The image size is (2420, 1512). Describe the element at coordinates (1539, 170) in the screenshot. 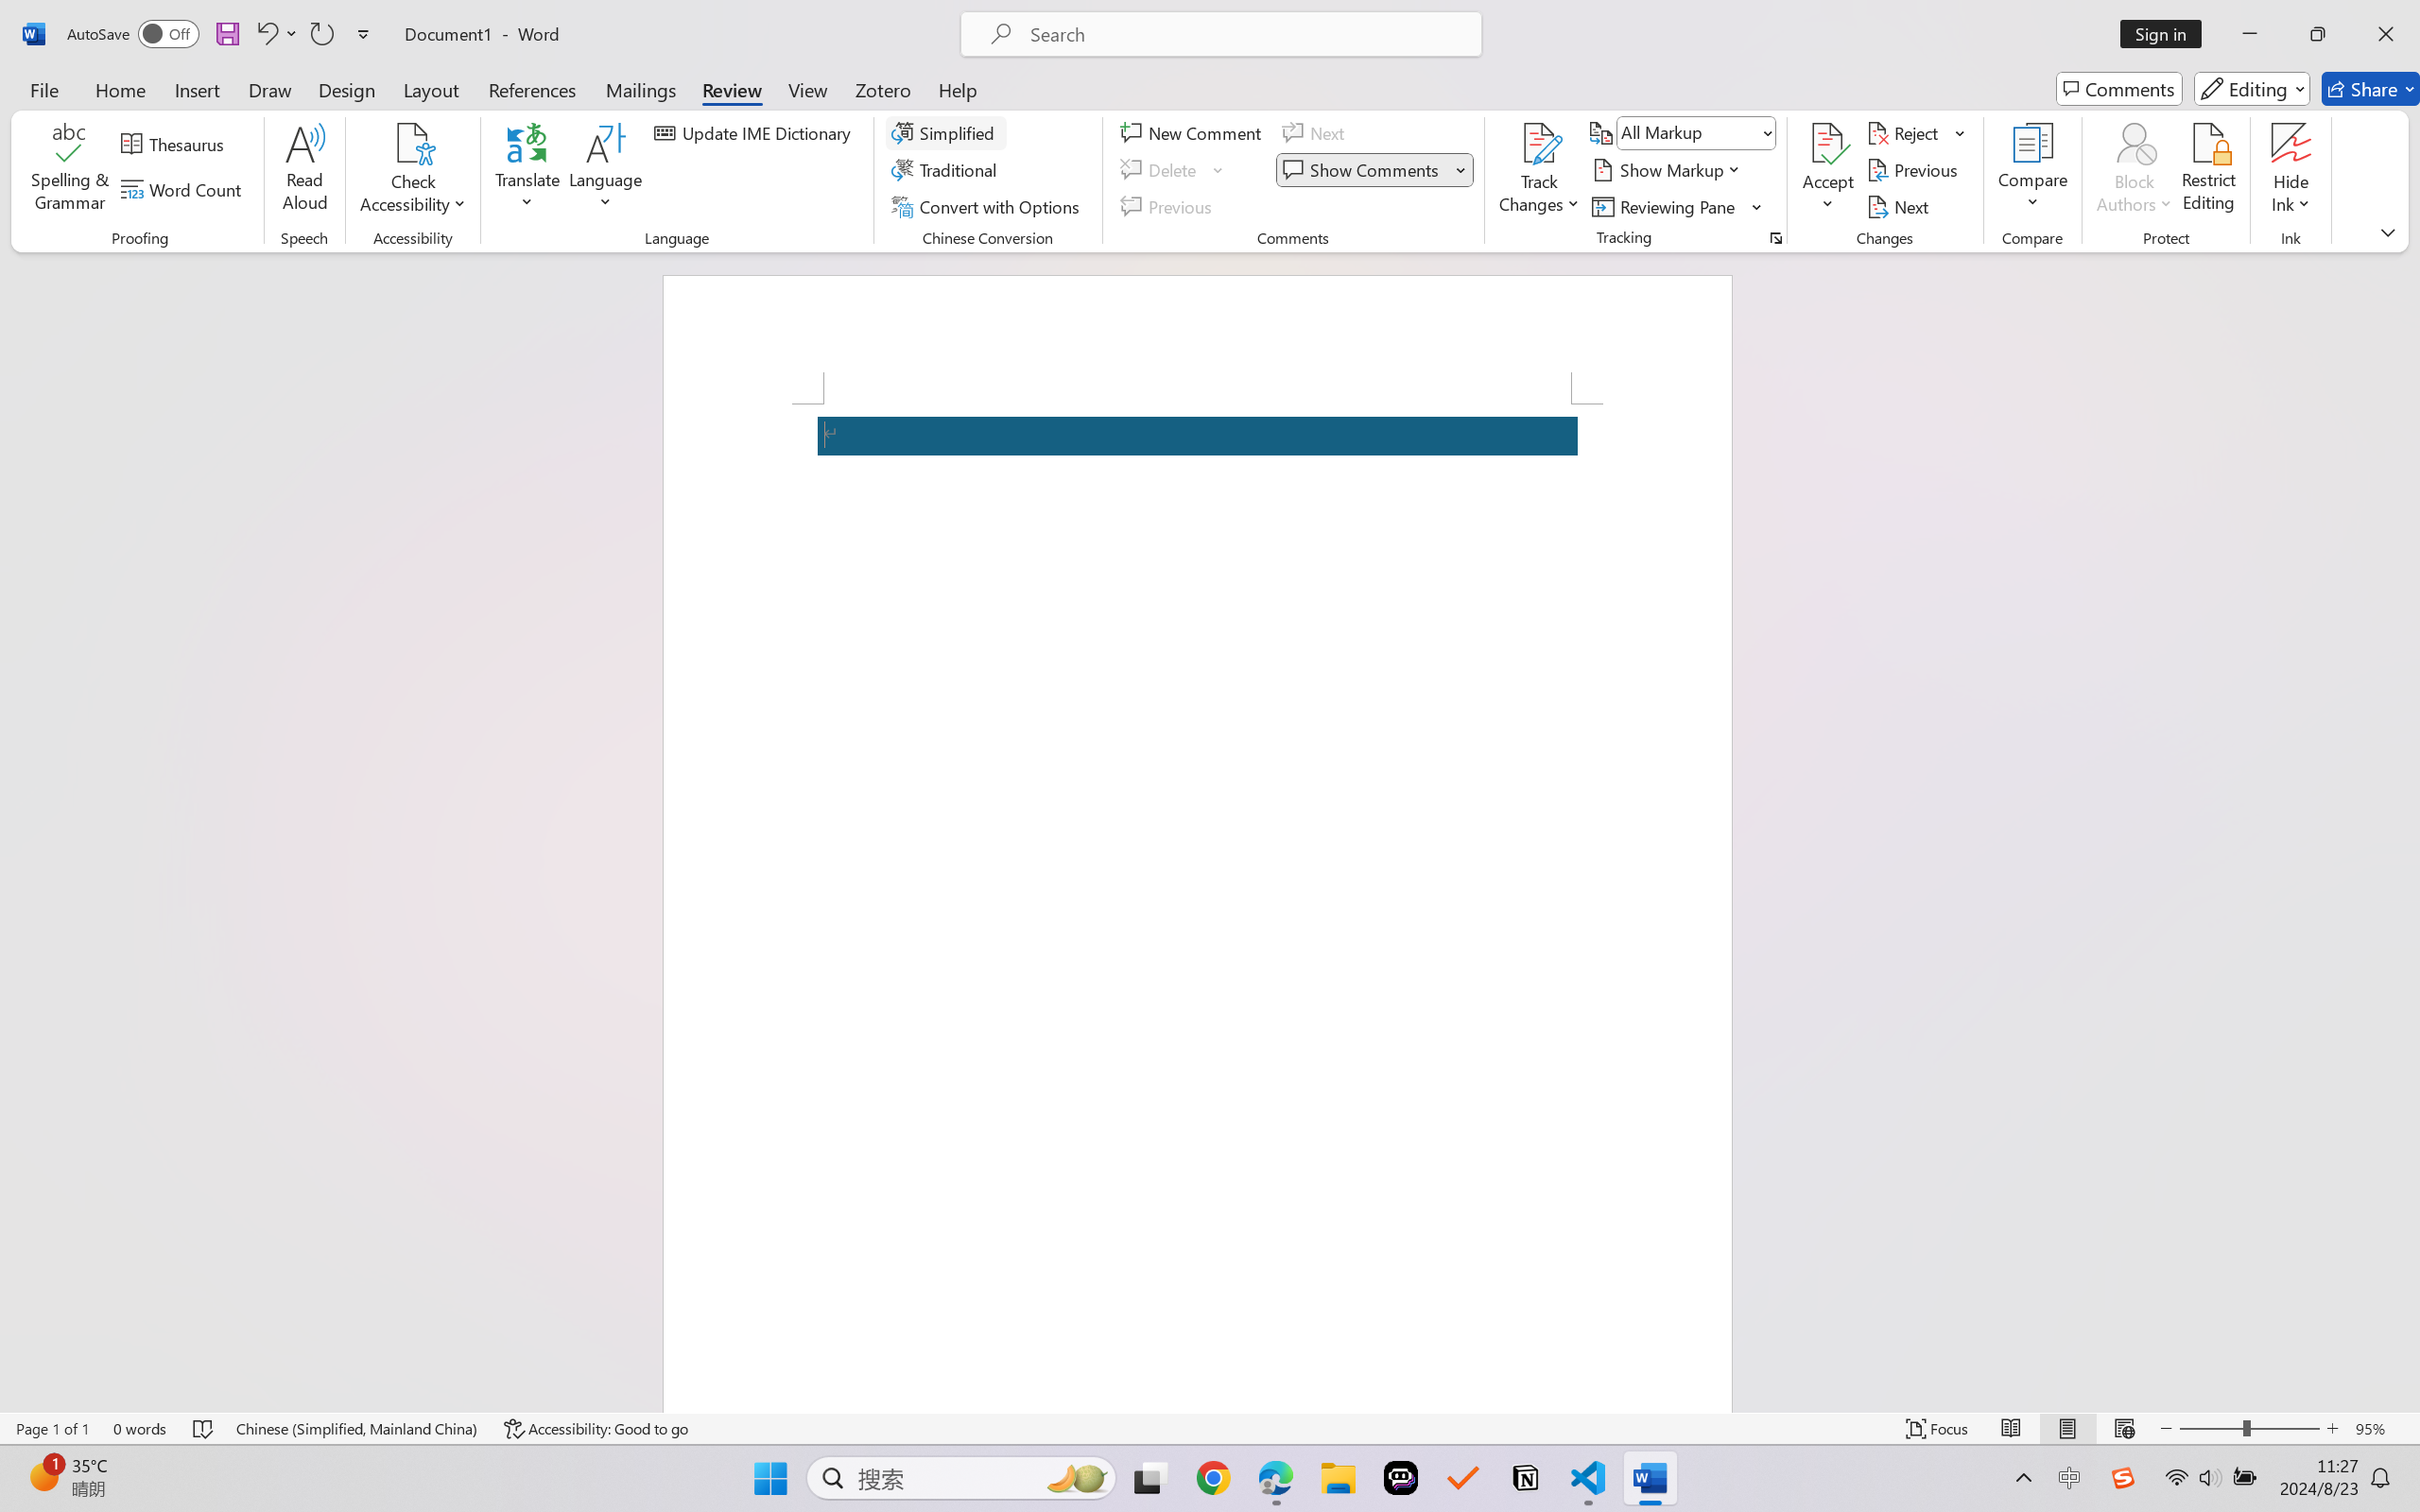

I see `Track Changes` at that location.